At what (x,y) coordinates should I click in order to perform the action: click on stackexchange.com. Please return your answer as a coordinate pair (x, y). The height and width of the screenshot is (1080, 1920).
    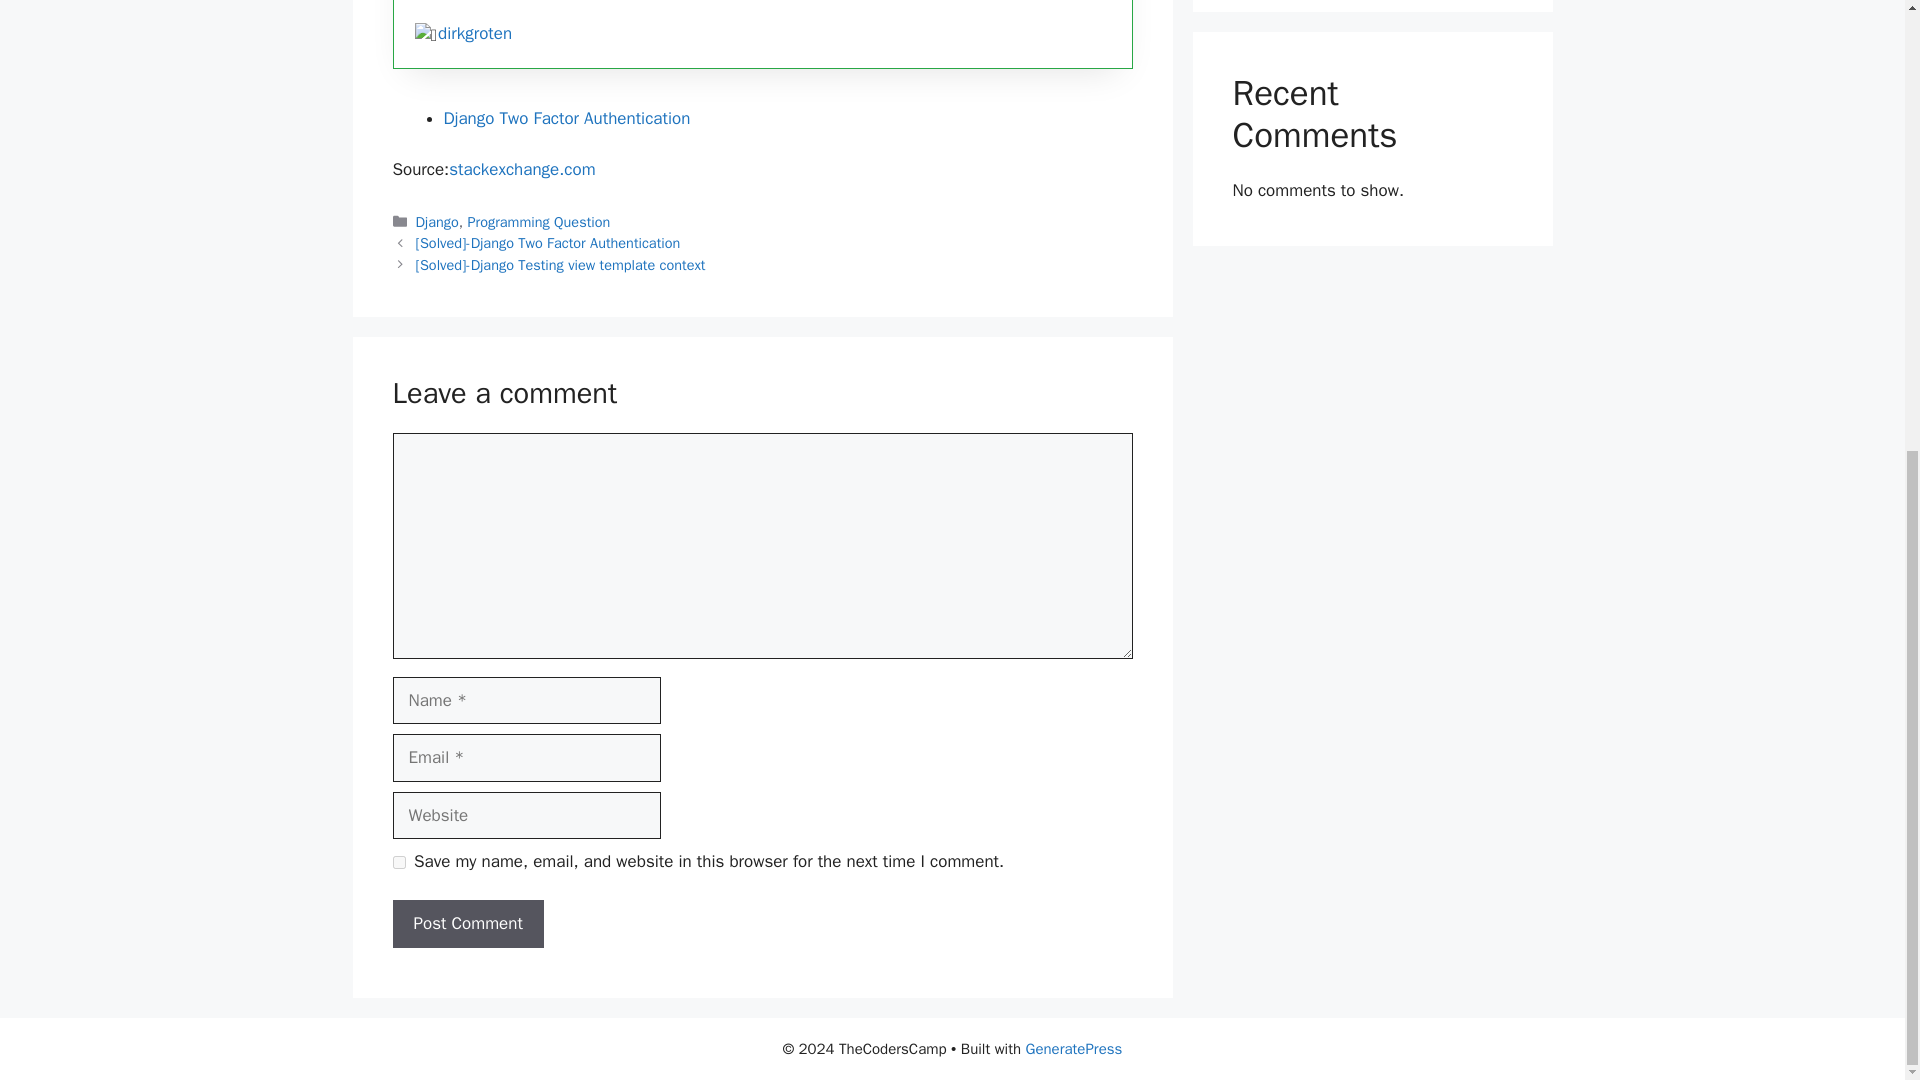
    Looking at the image, I should click on (522, 169).